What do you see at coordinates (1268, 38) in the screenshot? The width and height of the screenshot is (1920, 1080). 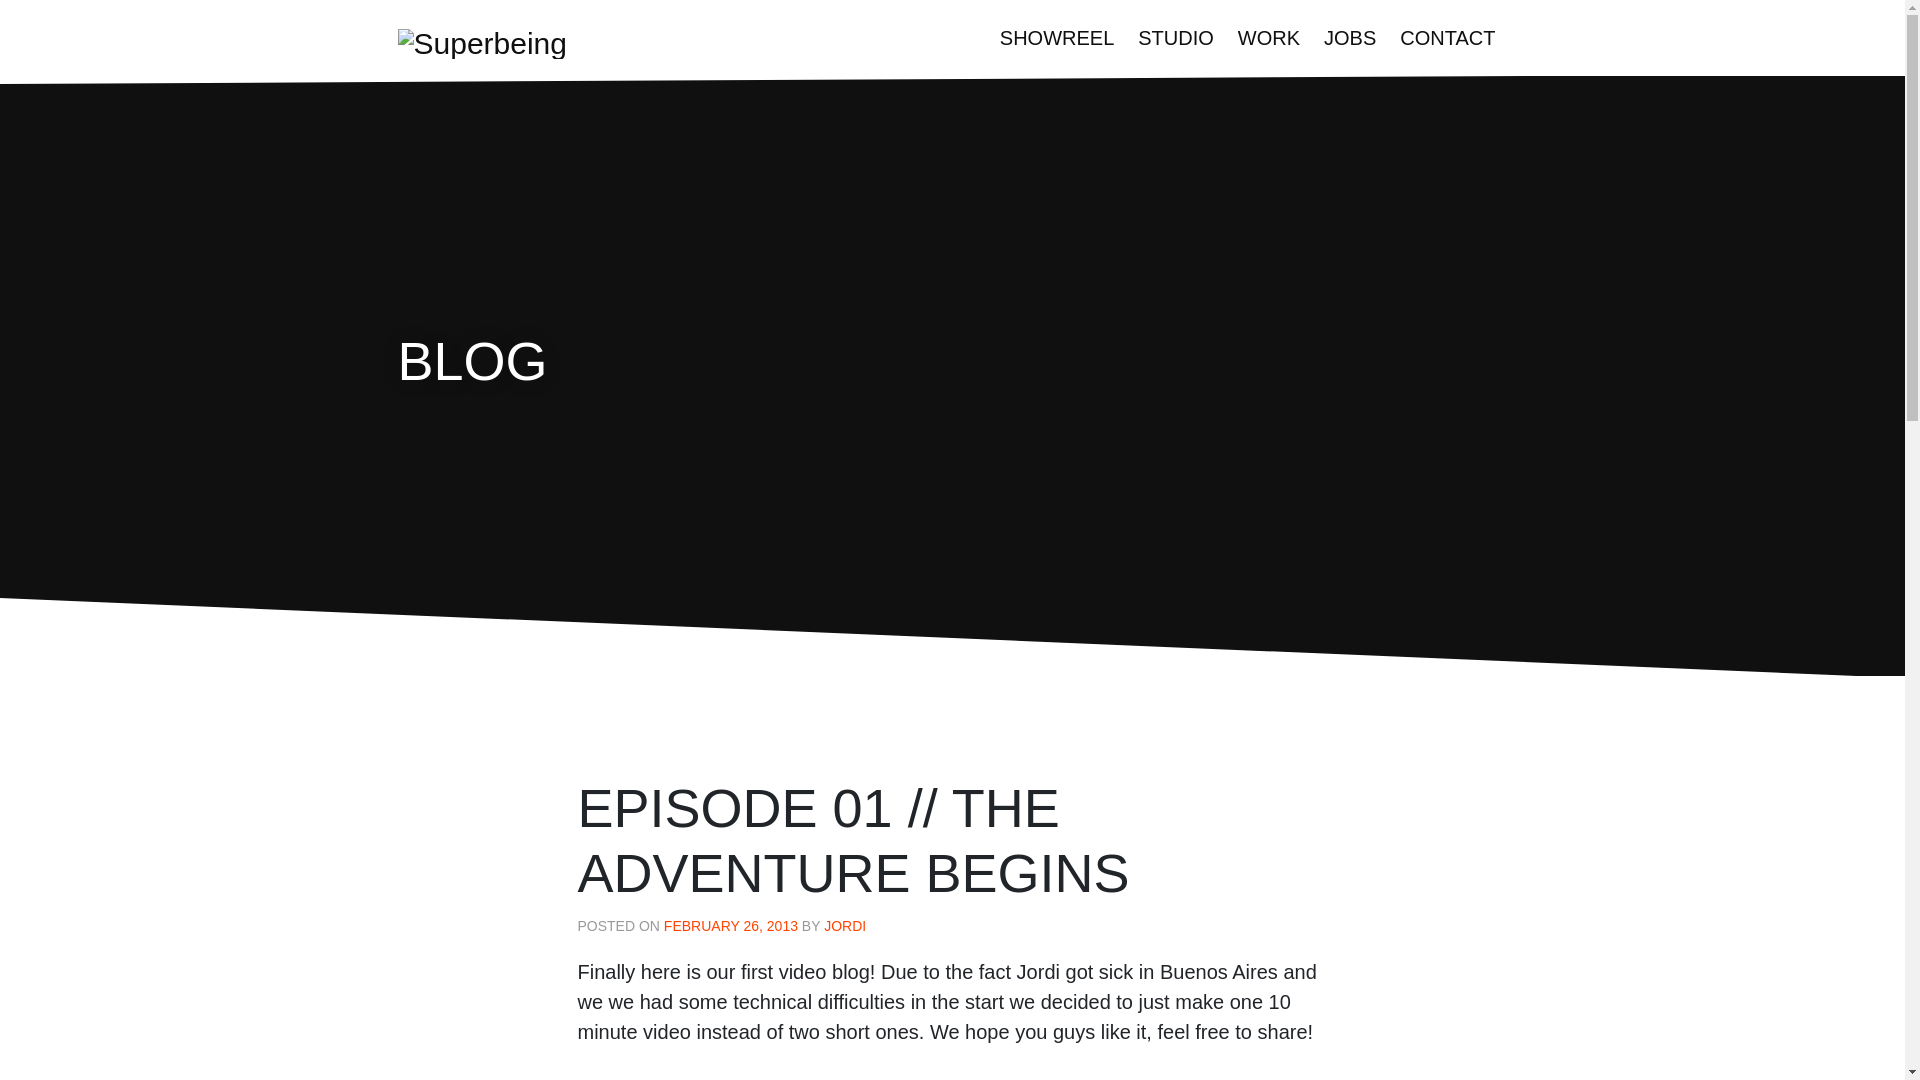 I see `WORK` at bounding box center [1268, 38].